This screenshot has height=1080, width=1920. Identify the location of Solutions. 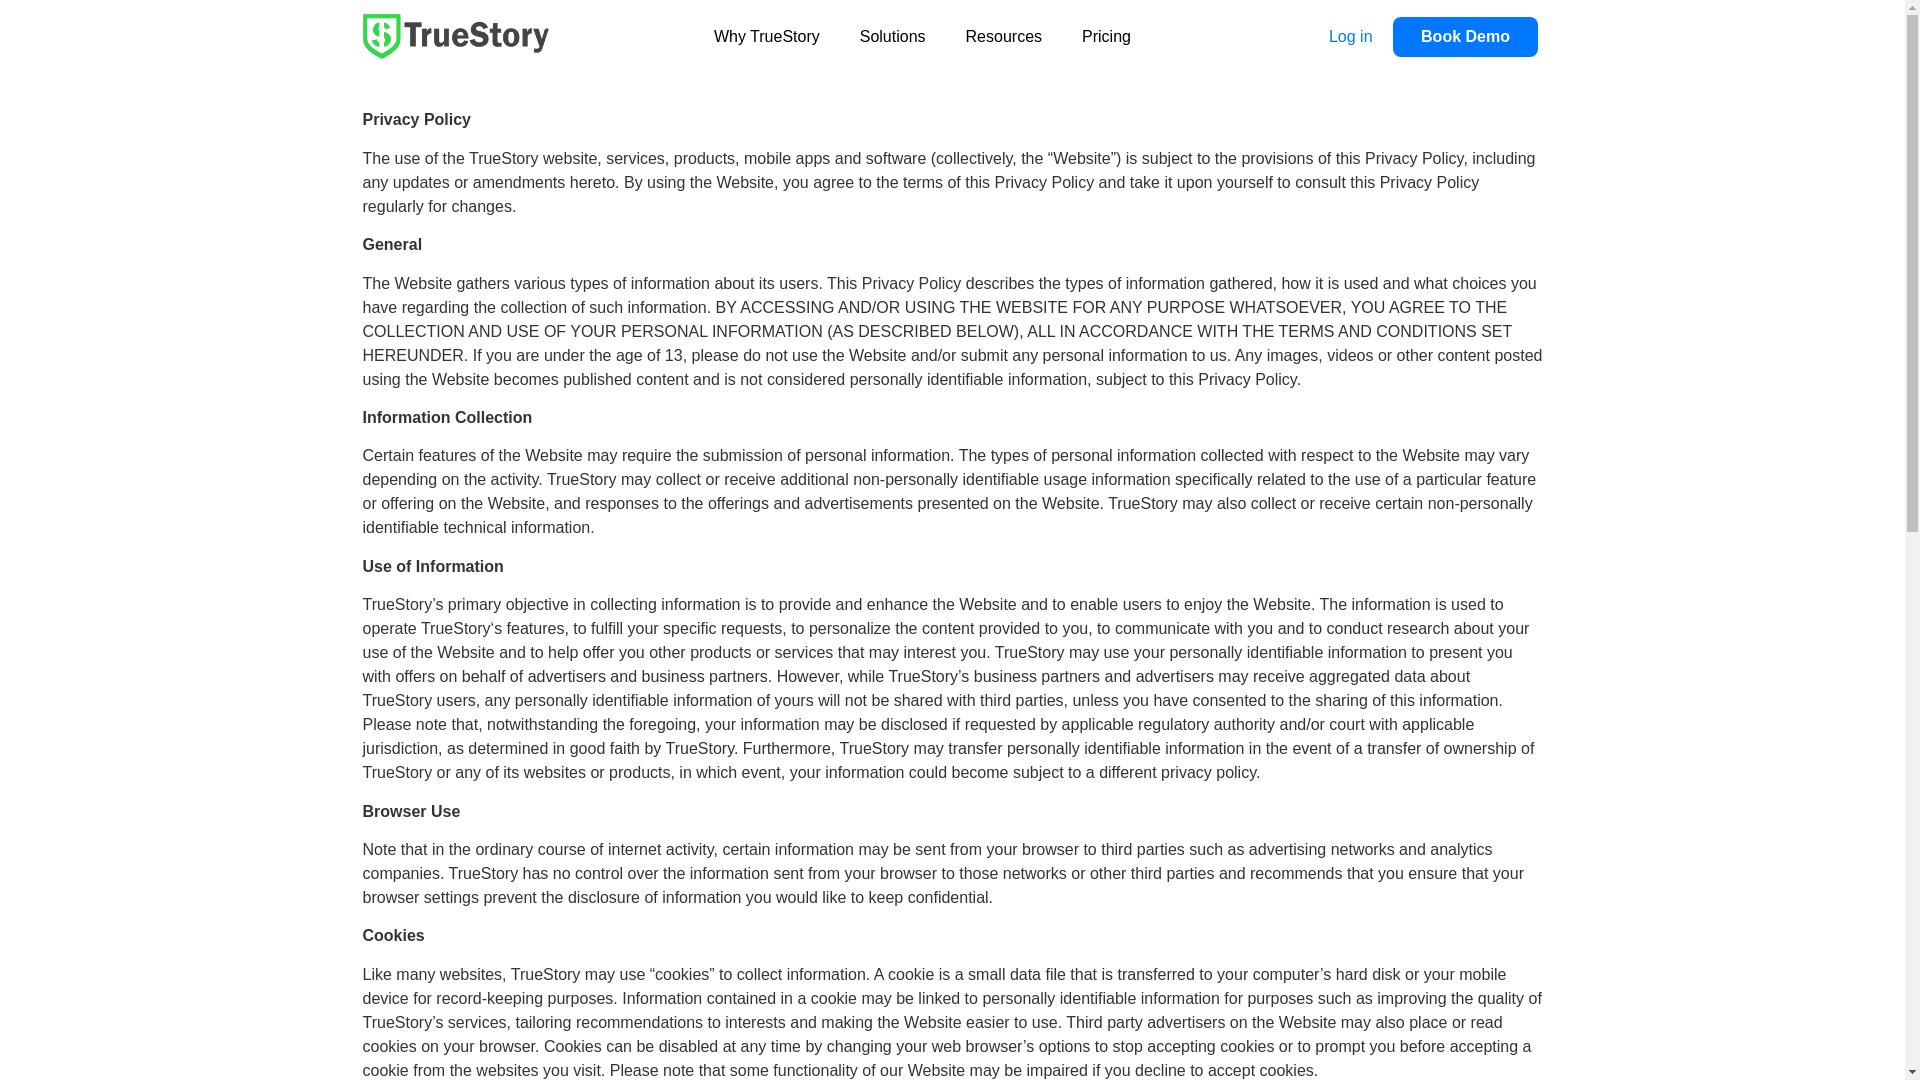
(892, 36).